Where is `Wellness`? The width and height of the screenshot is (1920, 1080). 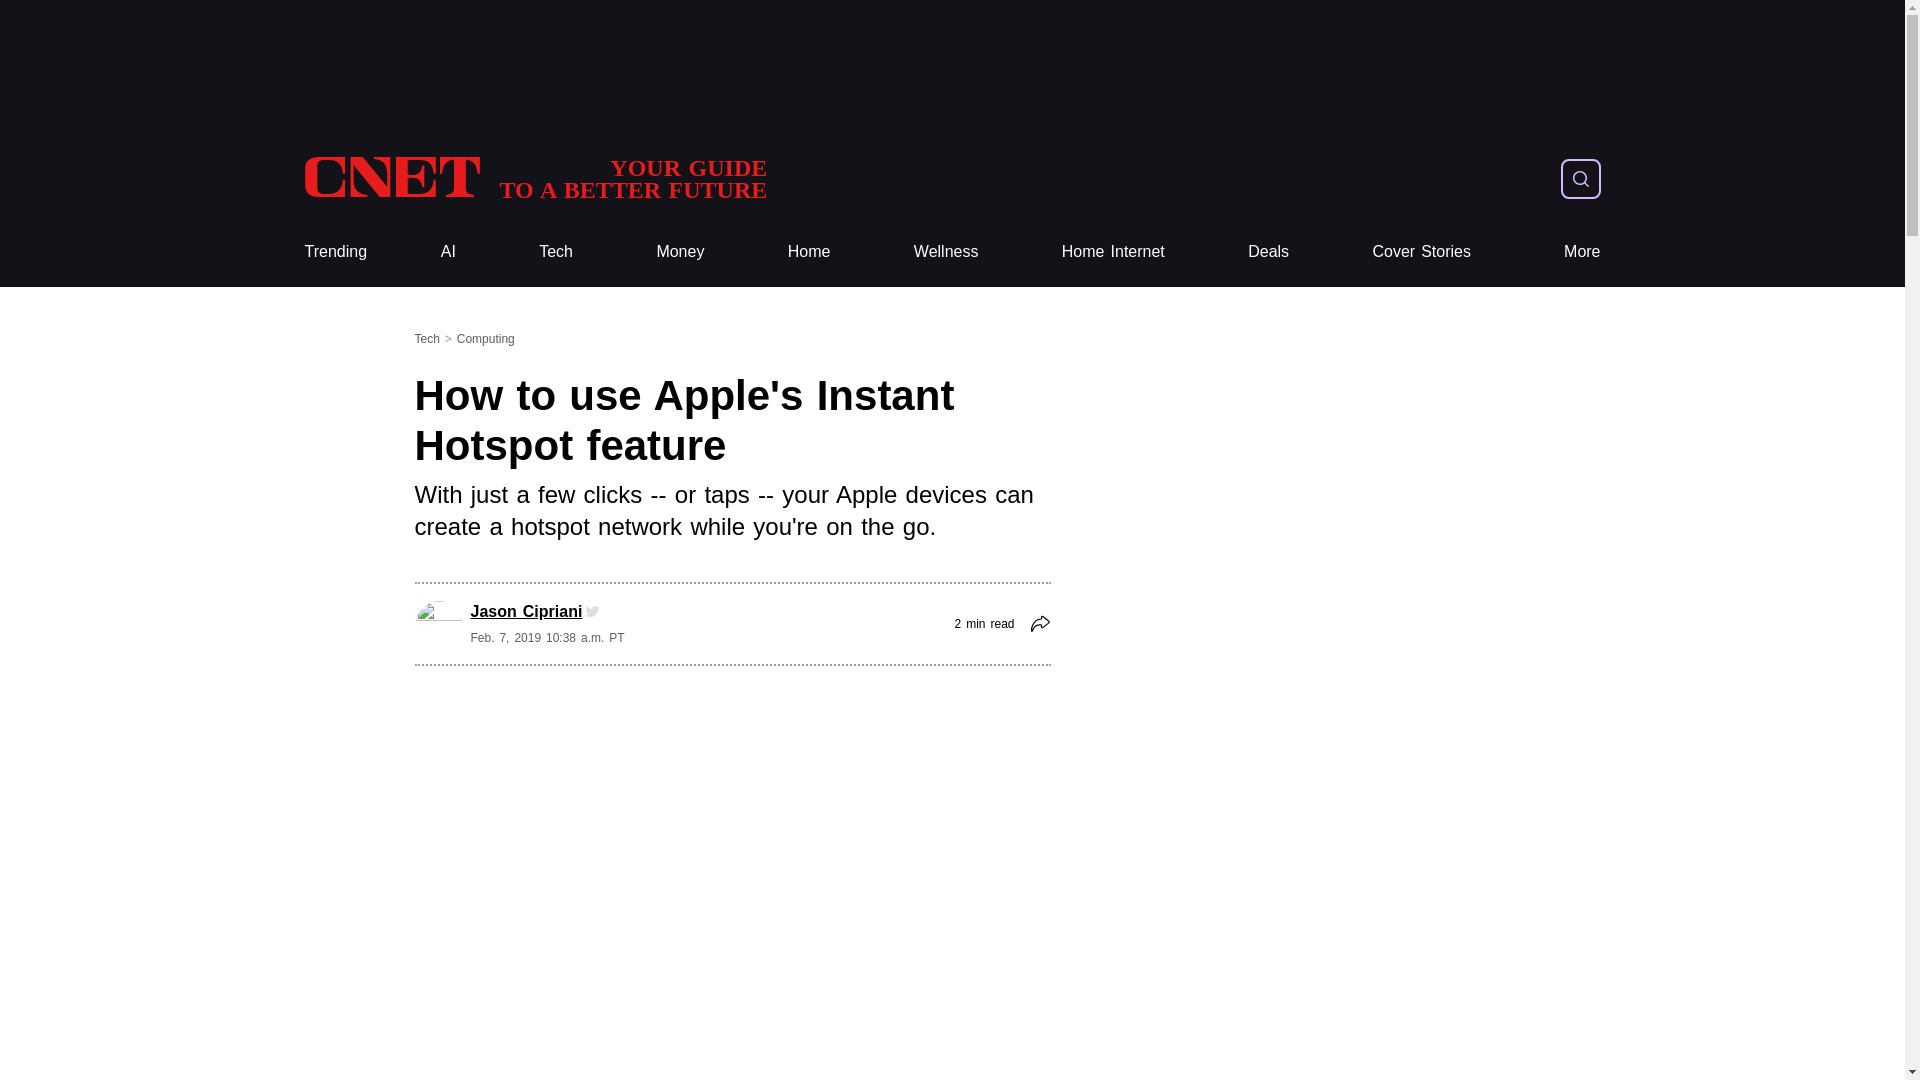 Wellness is located at coordinates (946, 252).